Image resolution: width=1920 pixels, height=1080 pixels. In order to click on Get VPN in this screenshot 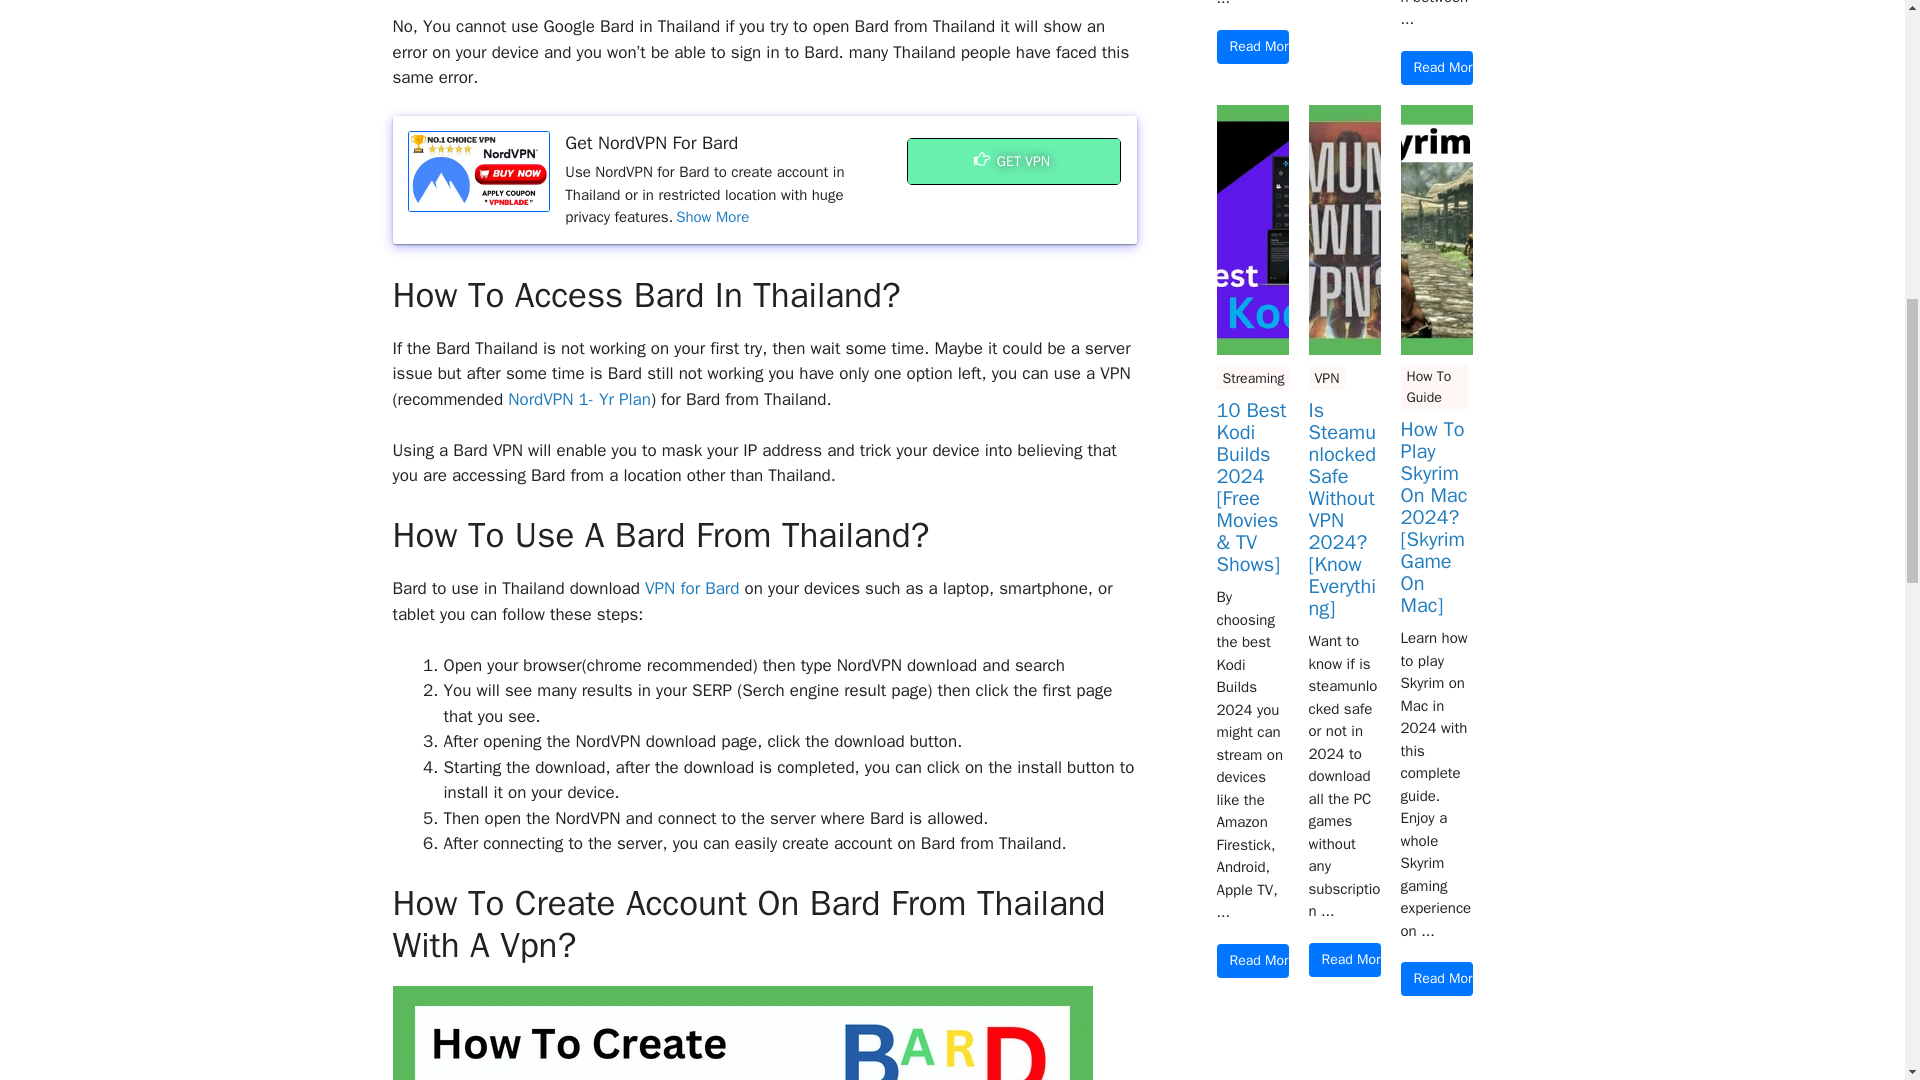, I will do `click(1014, 161)`.